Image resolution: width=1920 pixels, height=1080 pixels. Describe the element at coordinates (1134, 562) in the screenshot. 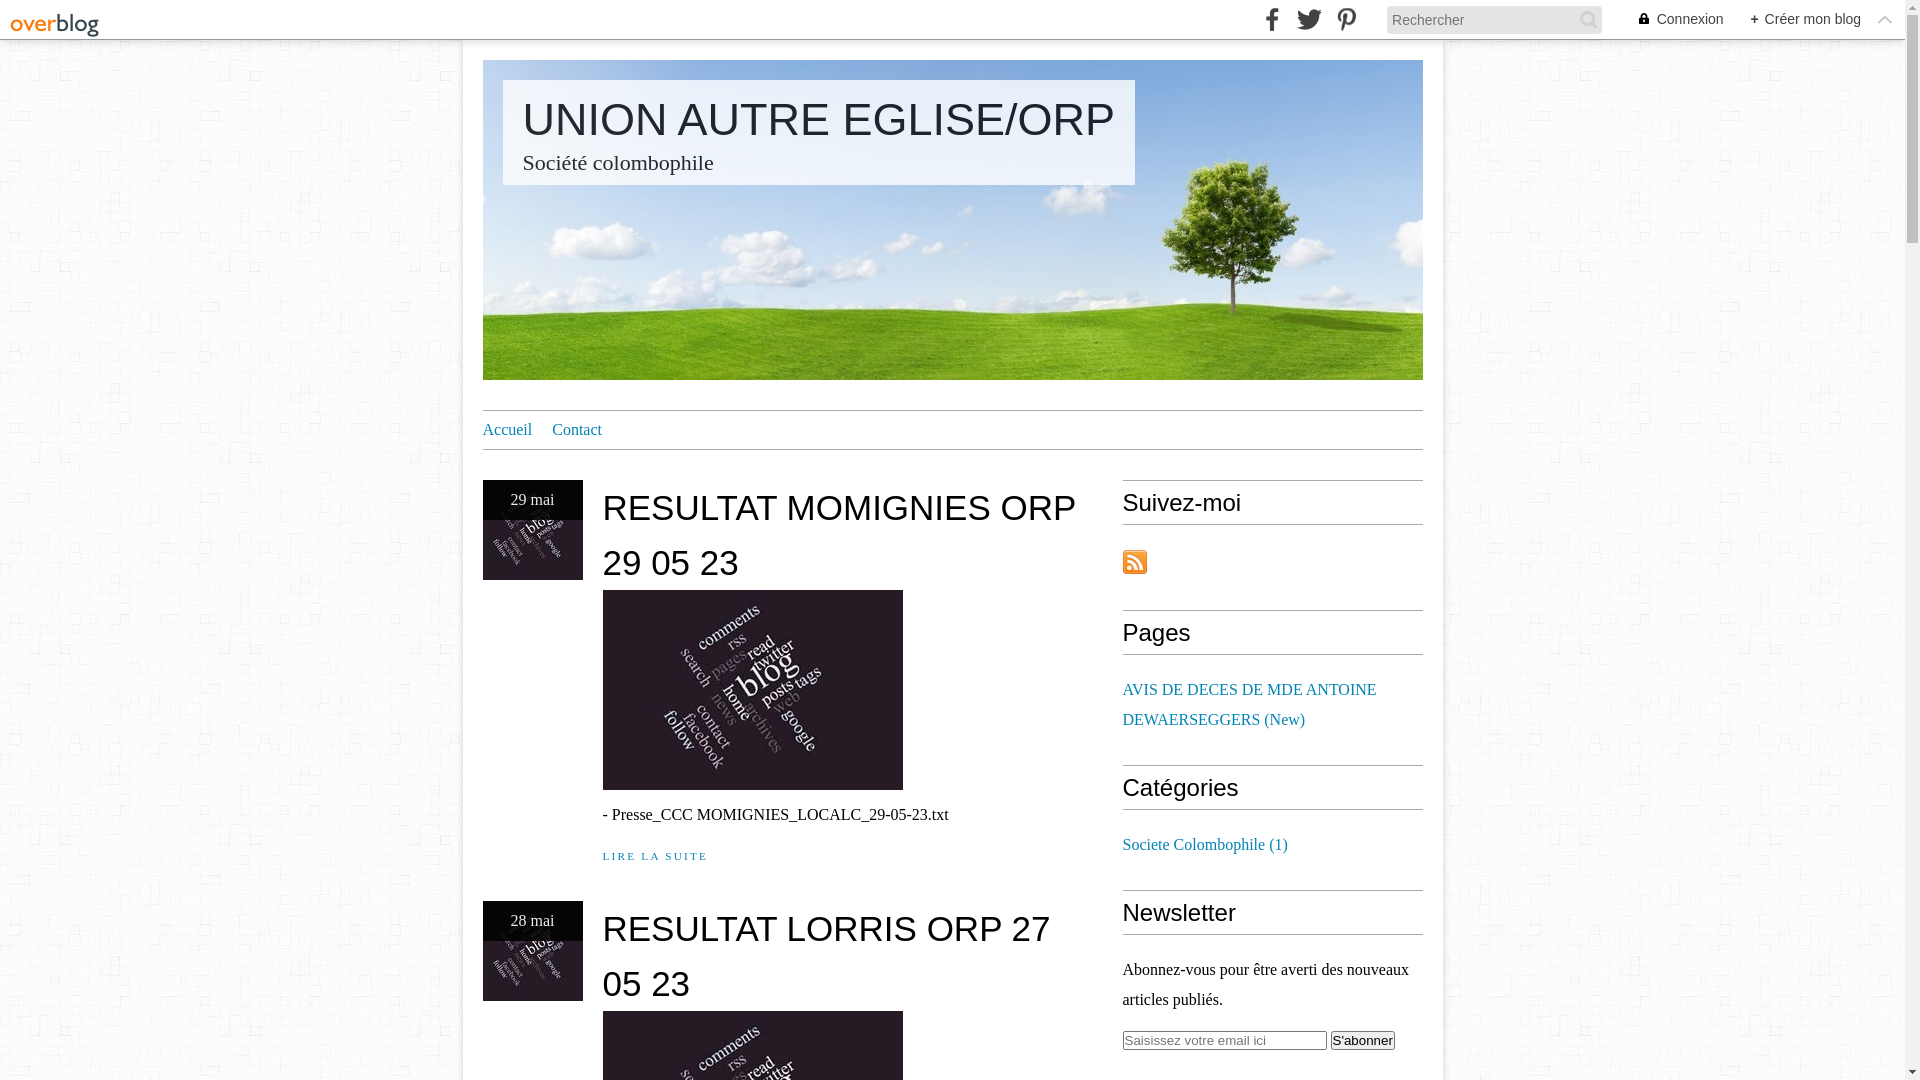

I see `RSS` at that location.